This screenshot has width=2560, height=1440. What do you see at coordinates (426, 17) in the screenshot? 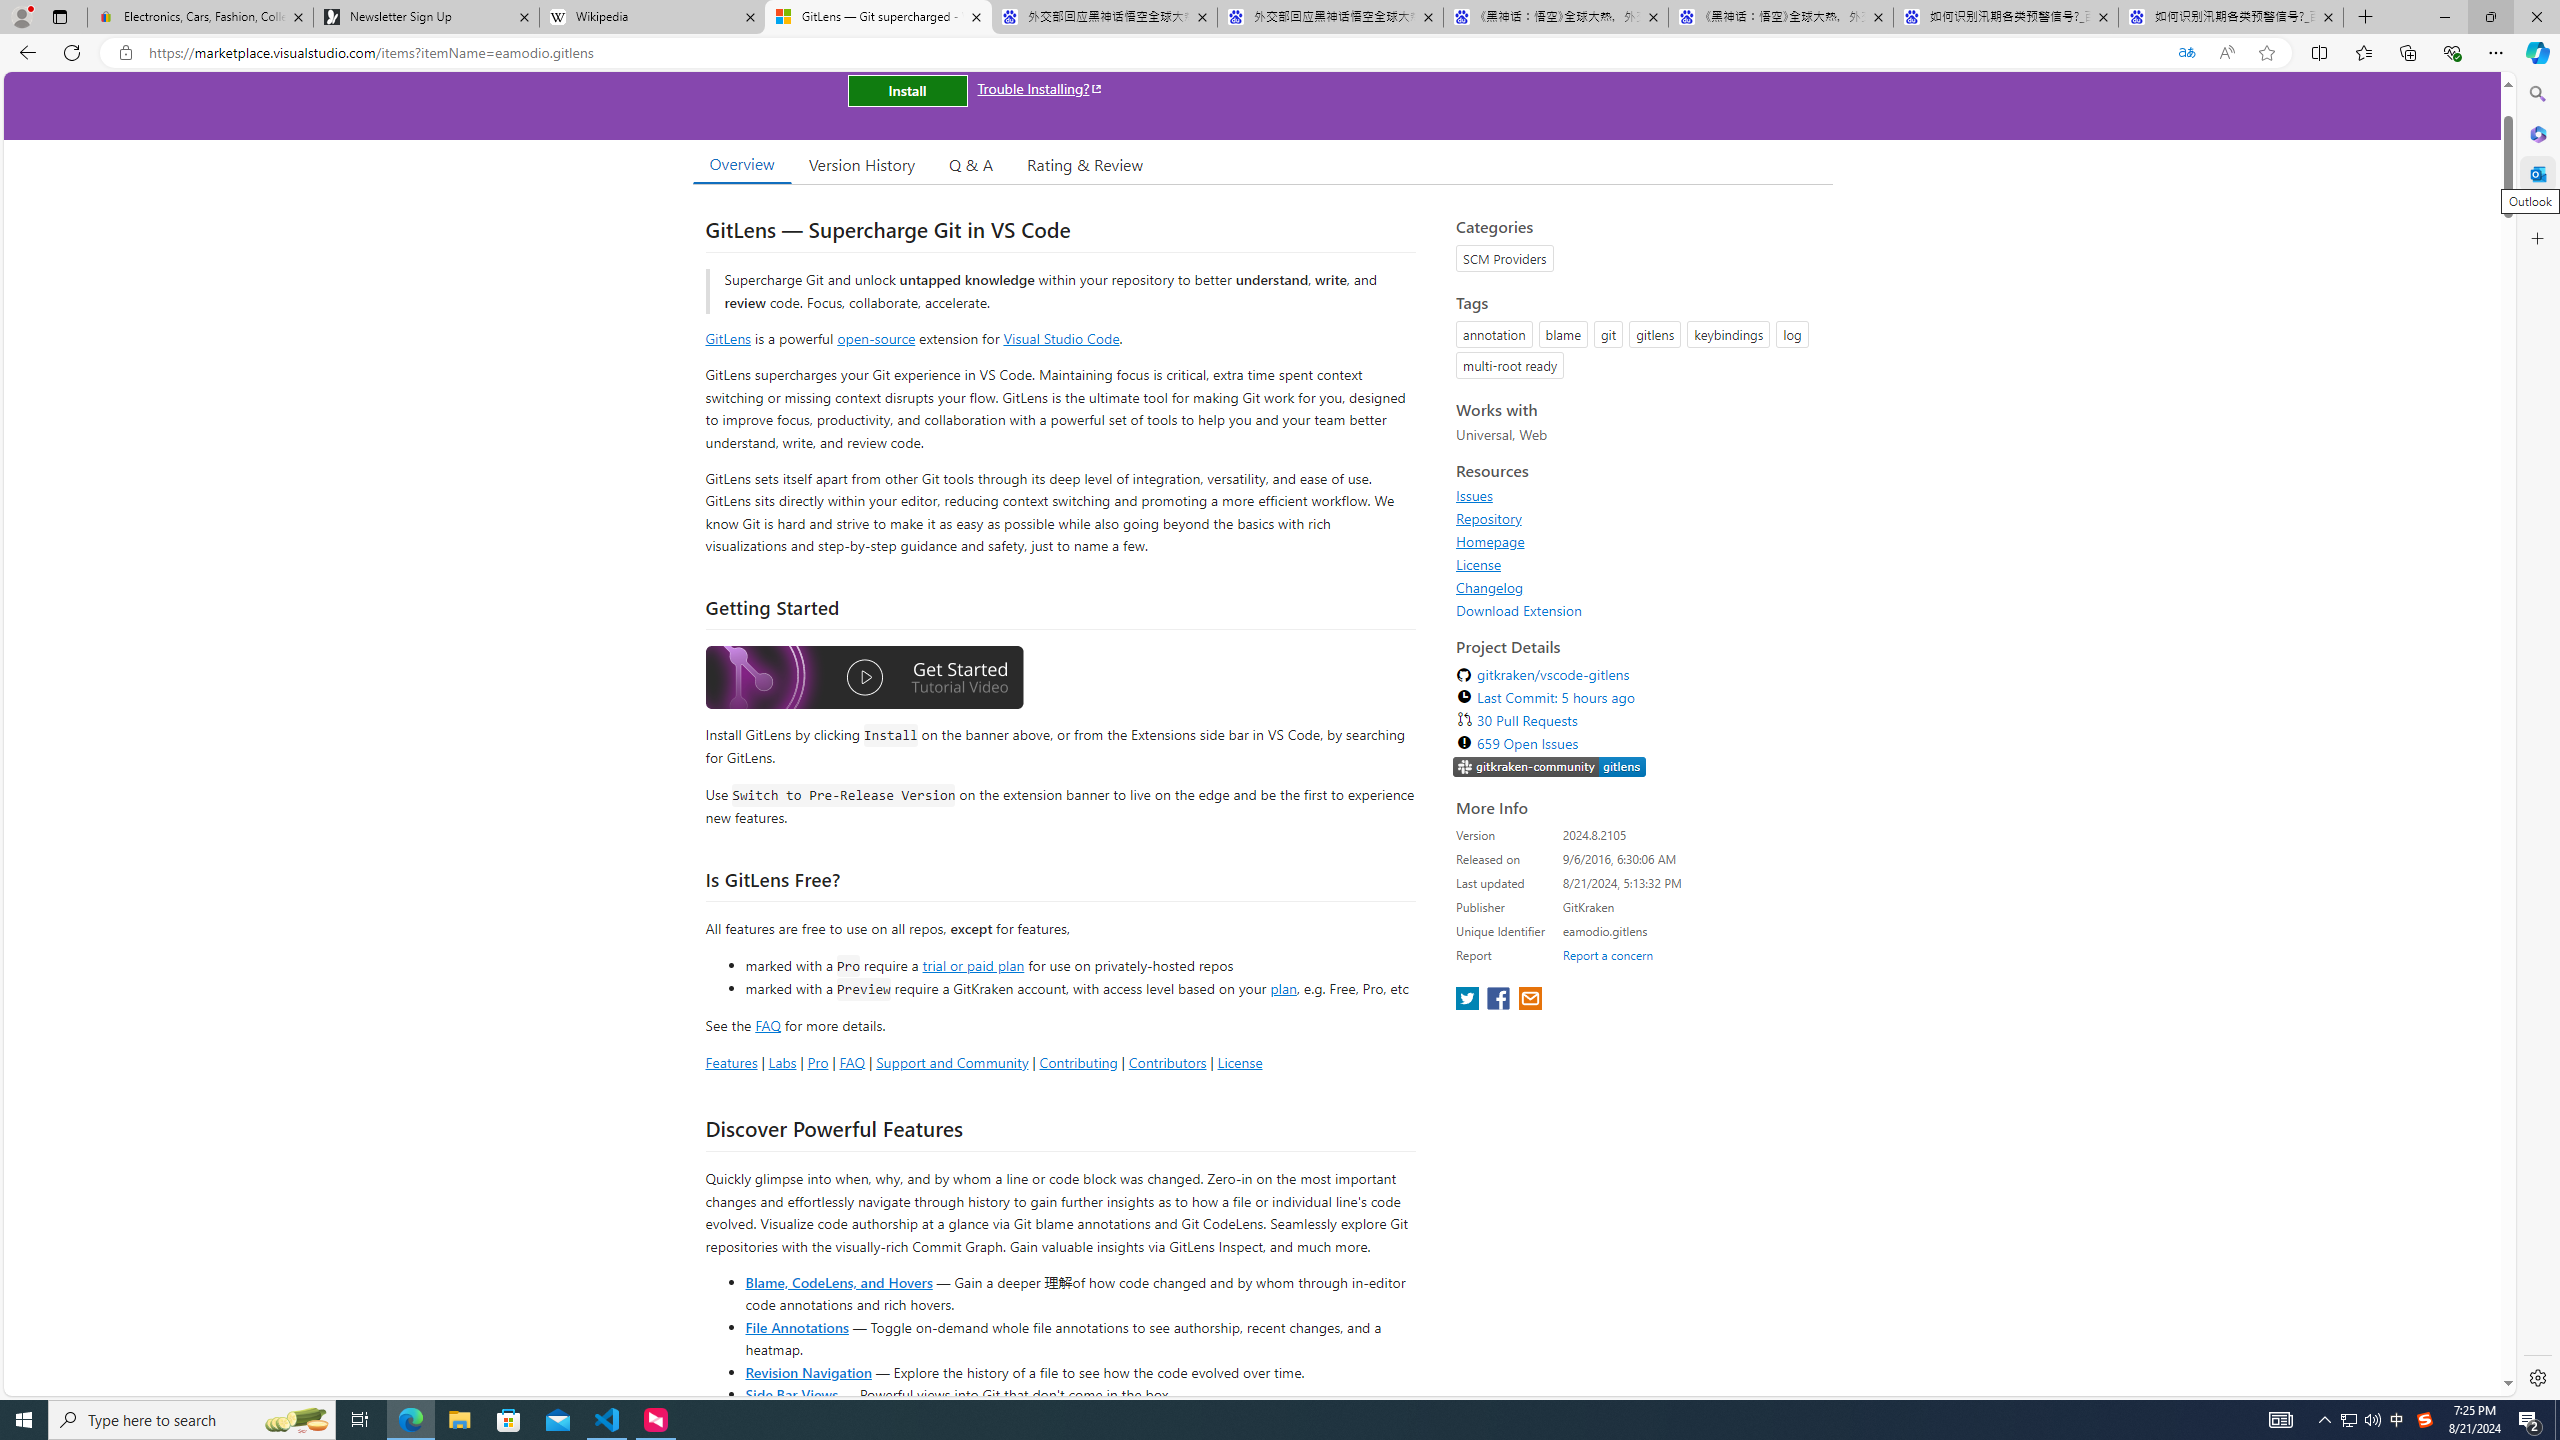
I see `Newsletter Sign Up` at bounding box center [426, 17].